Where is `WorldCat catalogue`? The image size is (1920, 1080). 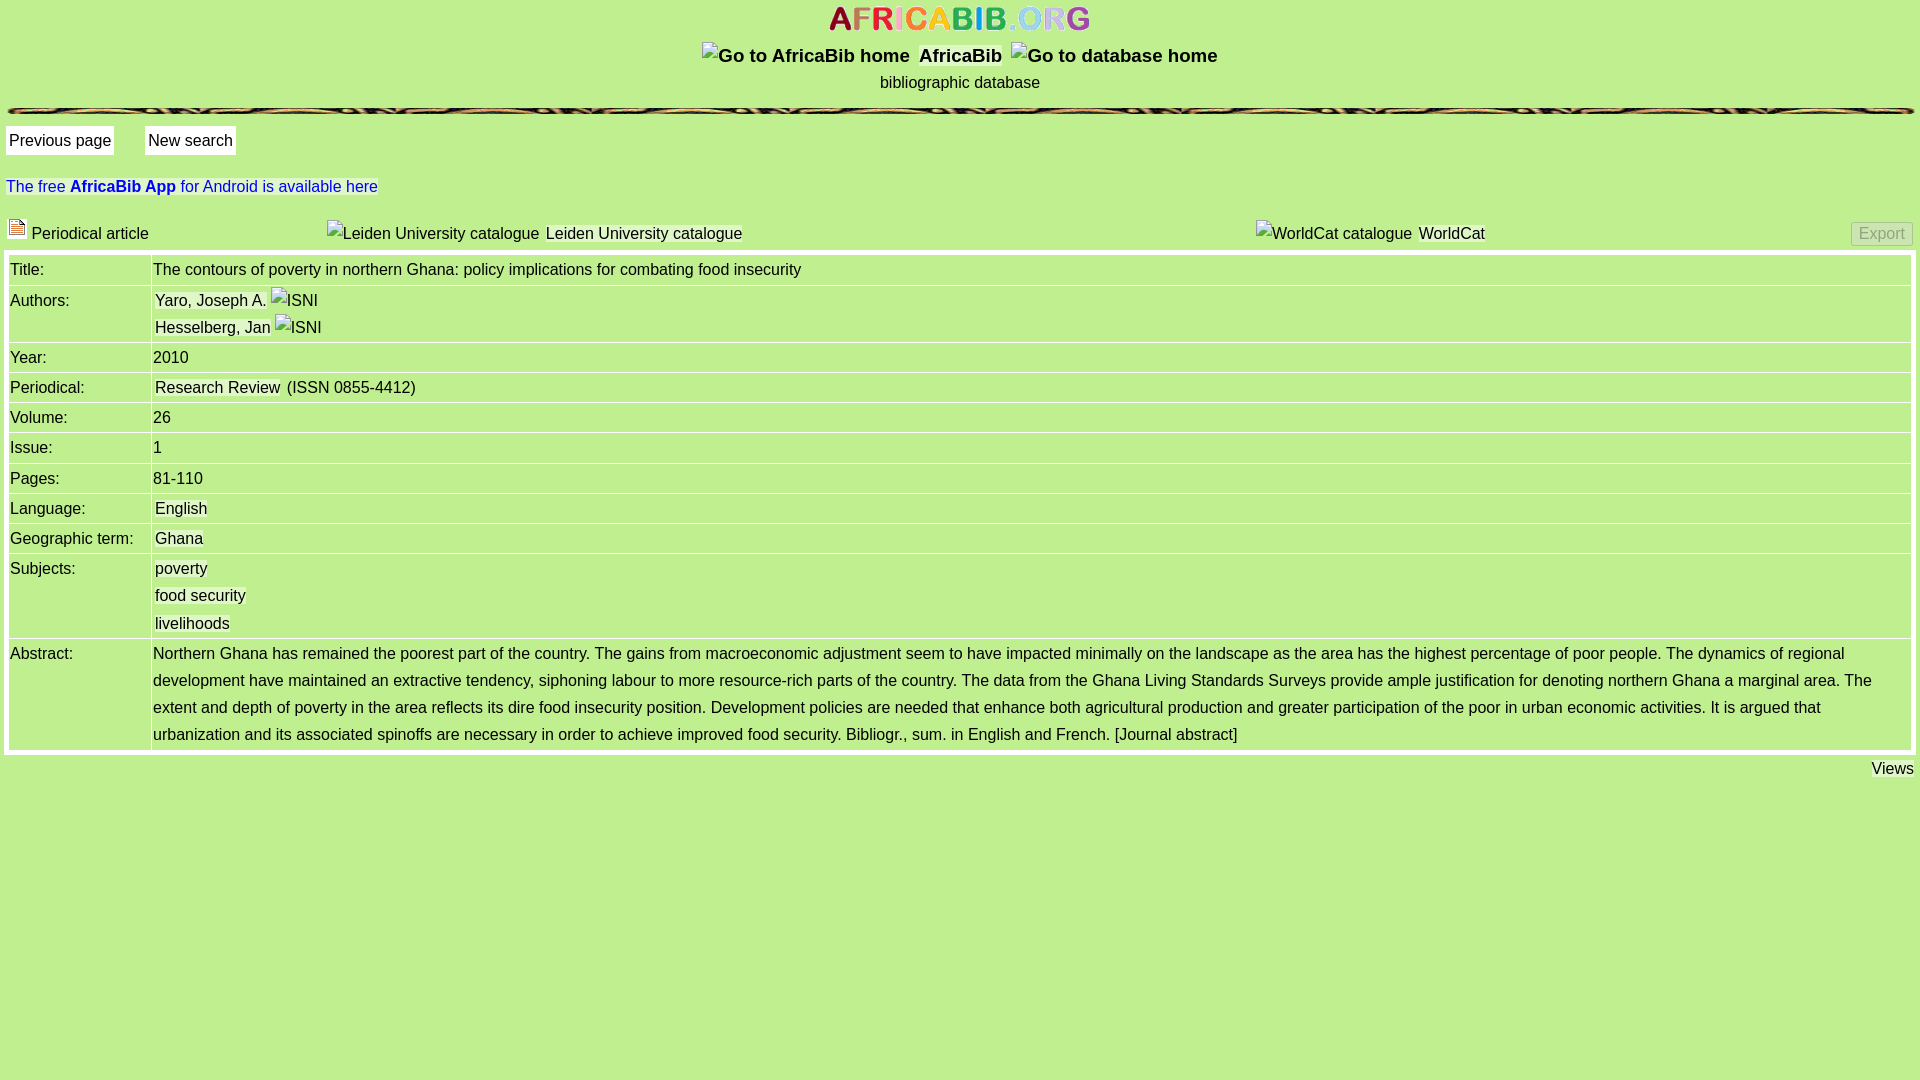
WorldCat catalogue is located at coordinates (1333, 234).